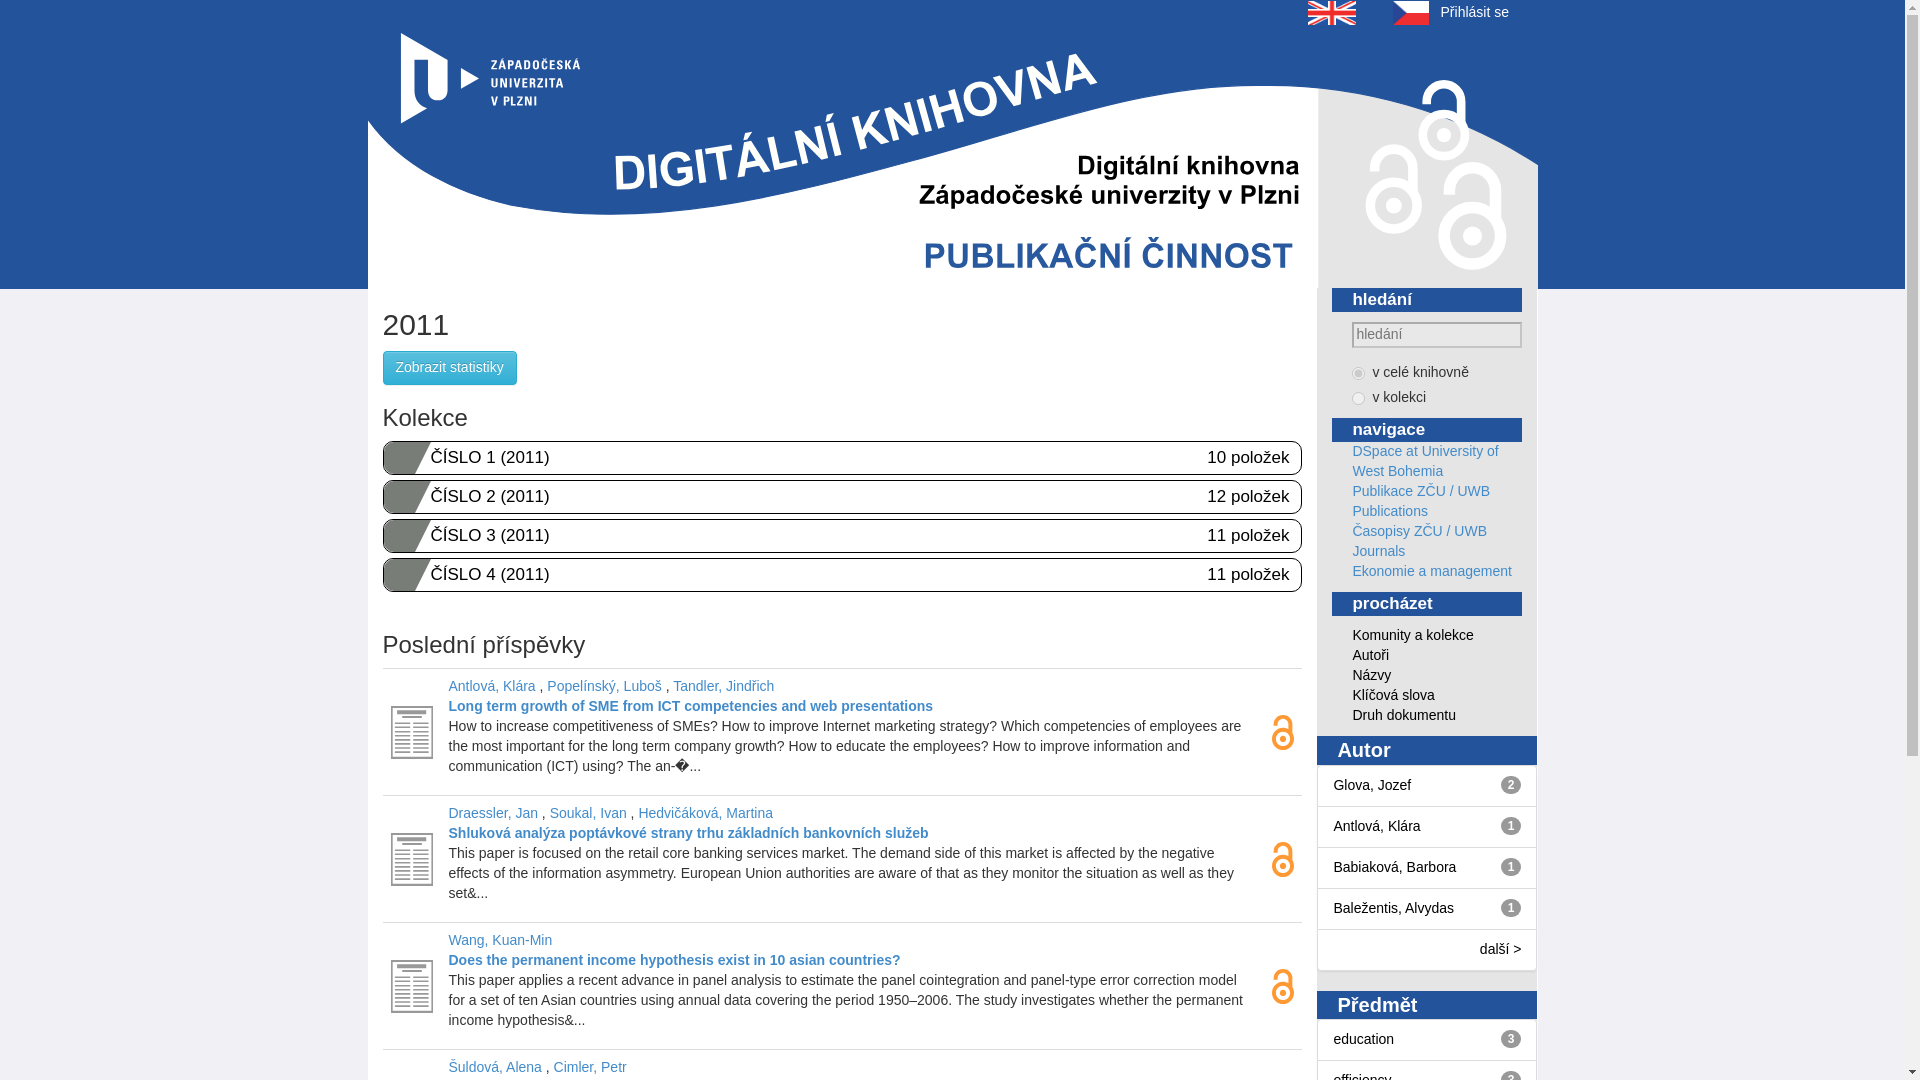 Image resolution: width=1920 pixels, height=1080 pixels. What do you see at coordinates (1358, 374) in the screenshot?
I see `option1` at bounding box center [1358, 374].